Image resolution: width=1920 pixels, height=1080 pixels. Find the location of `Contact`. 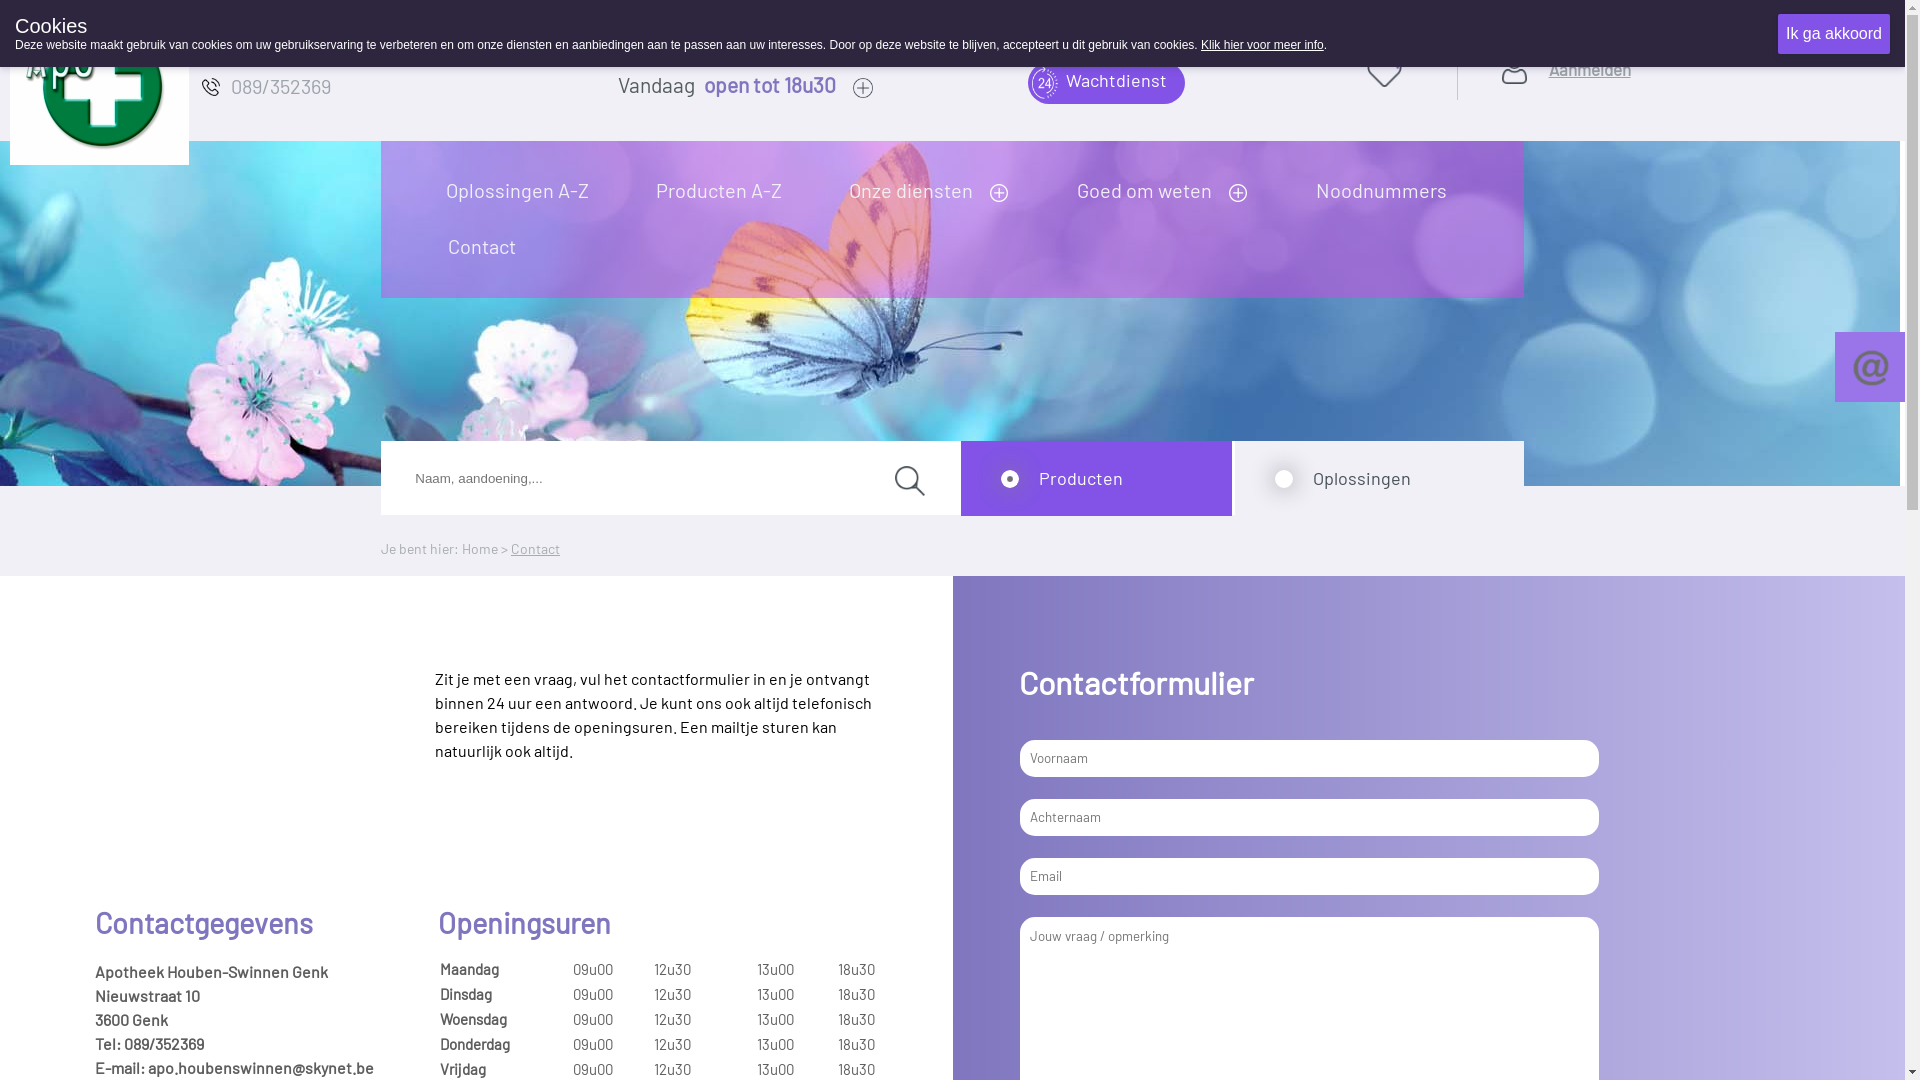

Contact is located at coordinates (488, 246).